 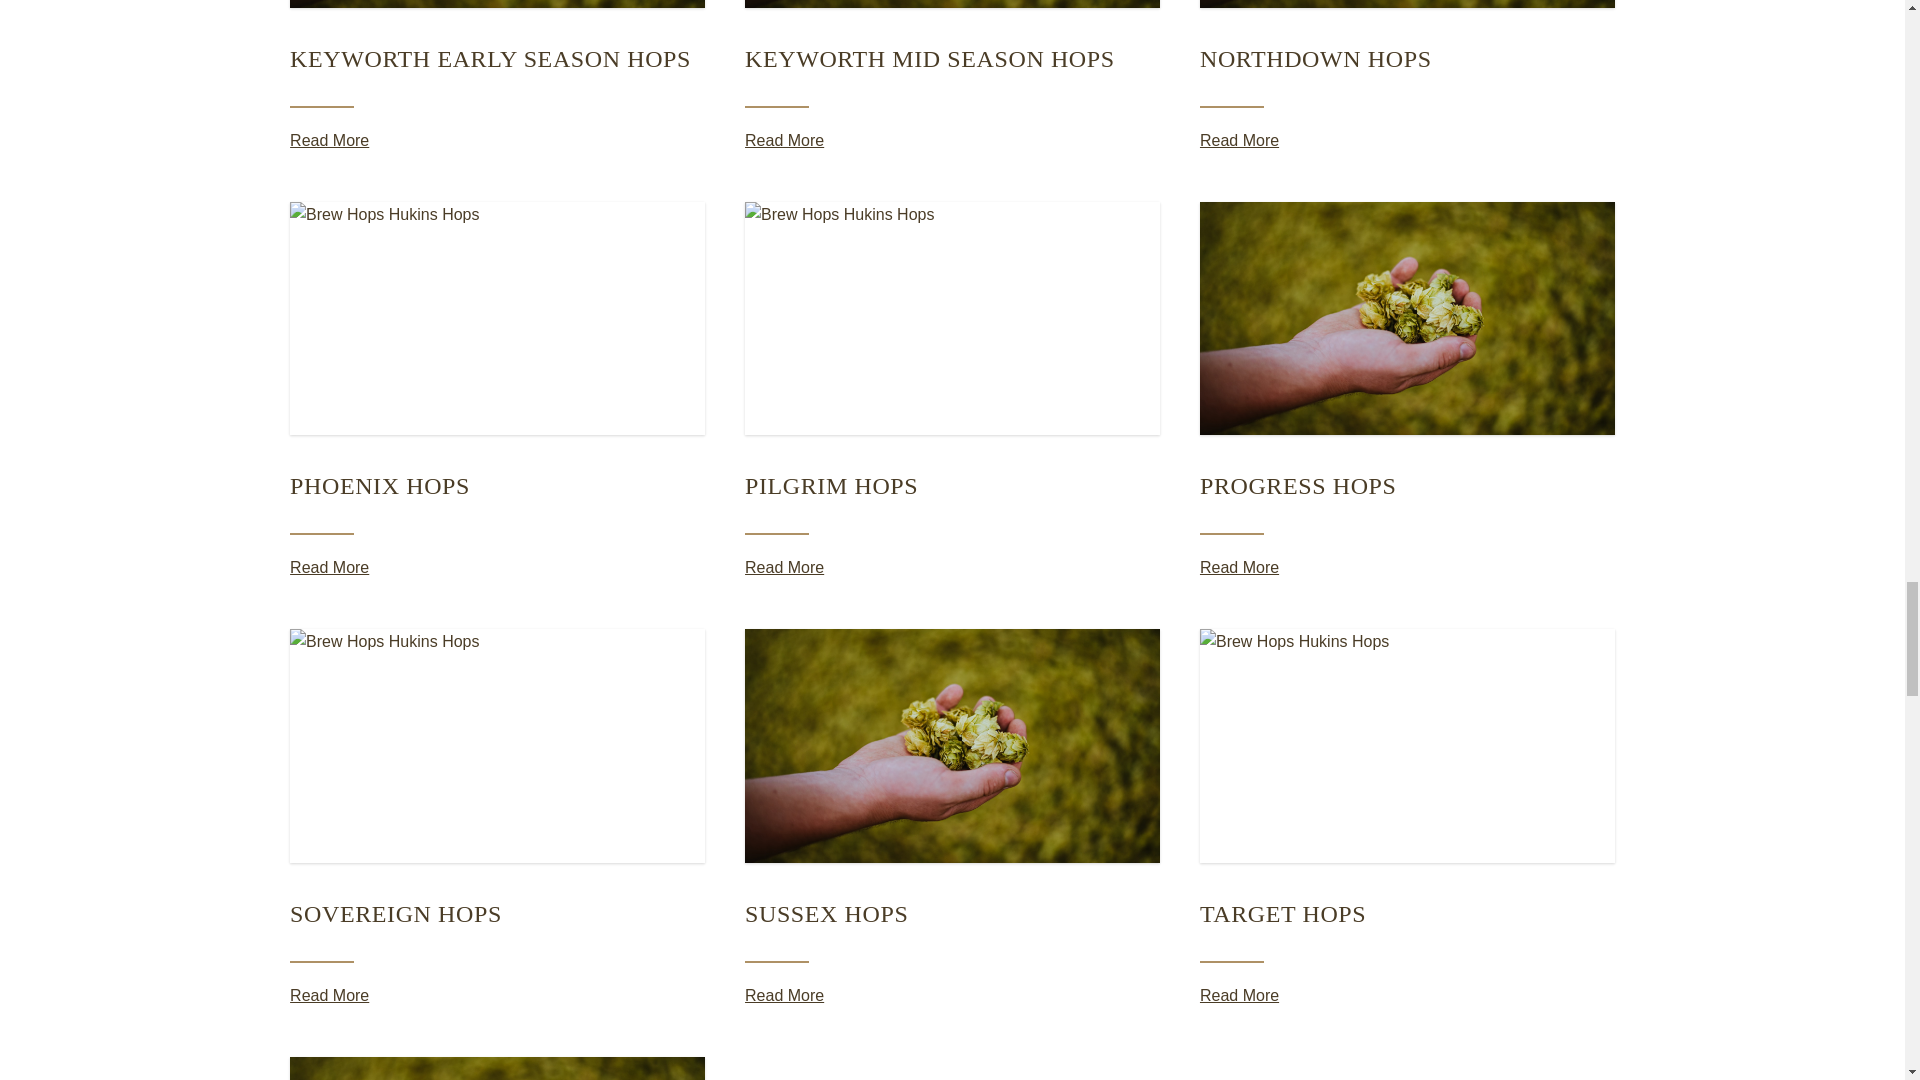 I want to click on Brew Hops Hukins Hops, so click(x=1407, y=3).